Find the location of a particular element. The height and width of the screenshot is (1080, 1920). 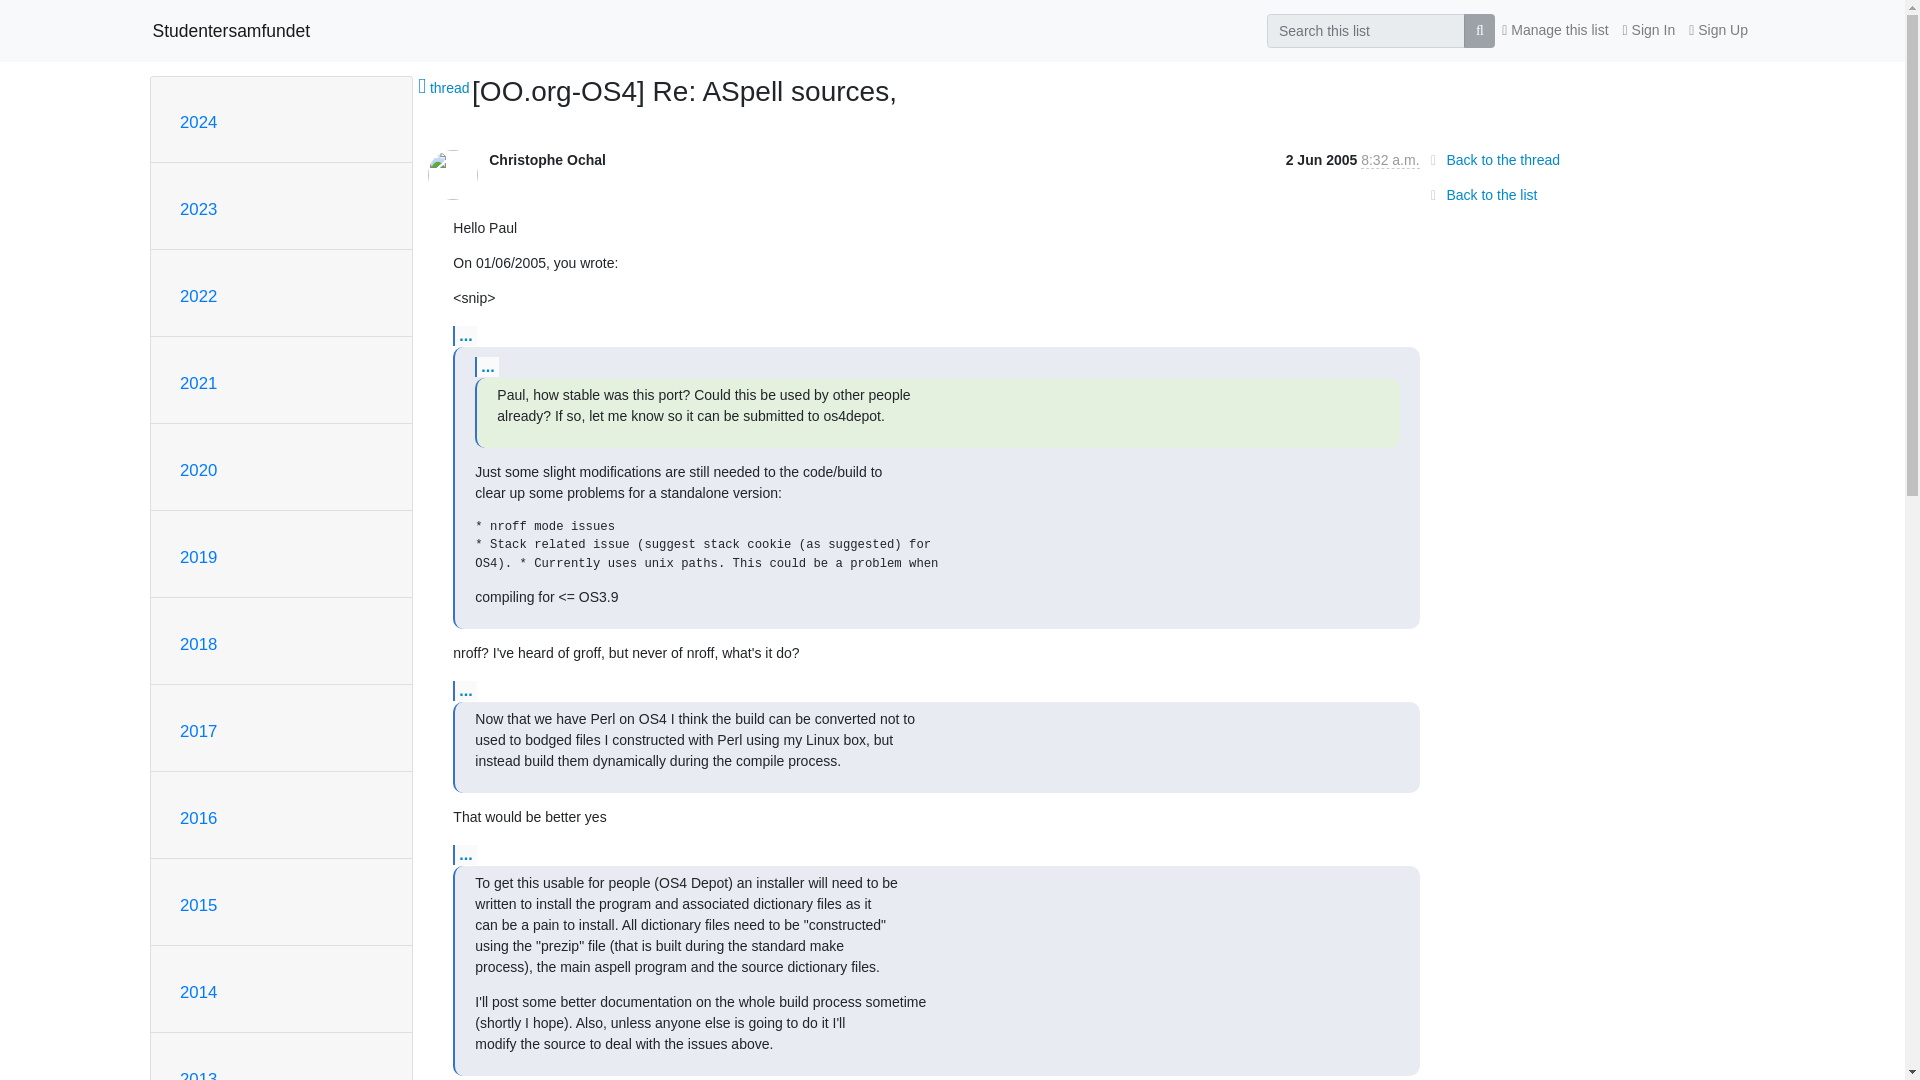

2024 is located at coordinates (198, 122).